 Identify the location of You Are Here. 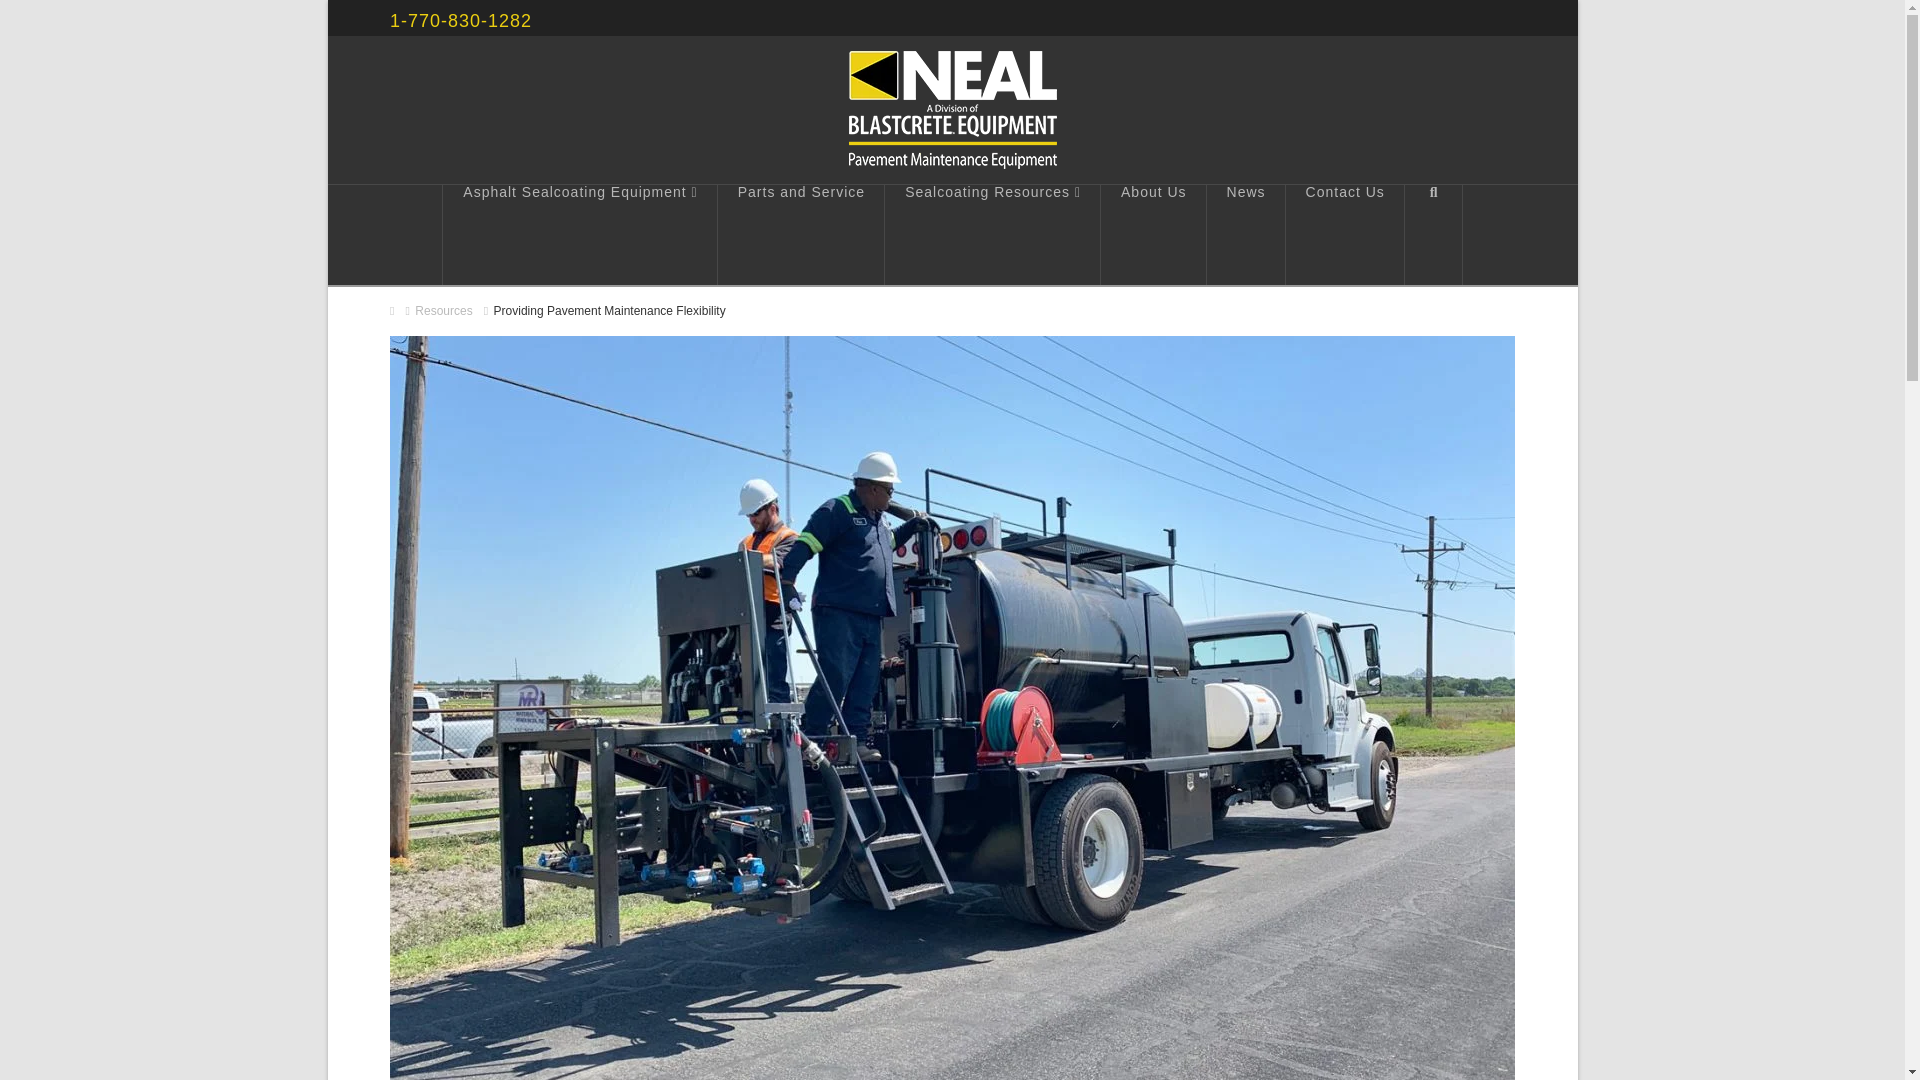
(609, 311).